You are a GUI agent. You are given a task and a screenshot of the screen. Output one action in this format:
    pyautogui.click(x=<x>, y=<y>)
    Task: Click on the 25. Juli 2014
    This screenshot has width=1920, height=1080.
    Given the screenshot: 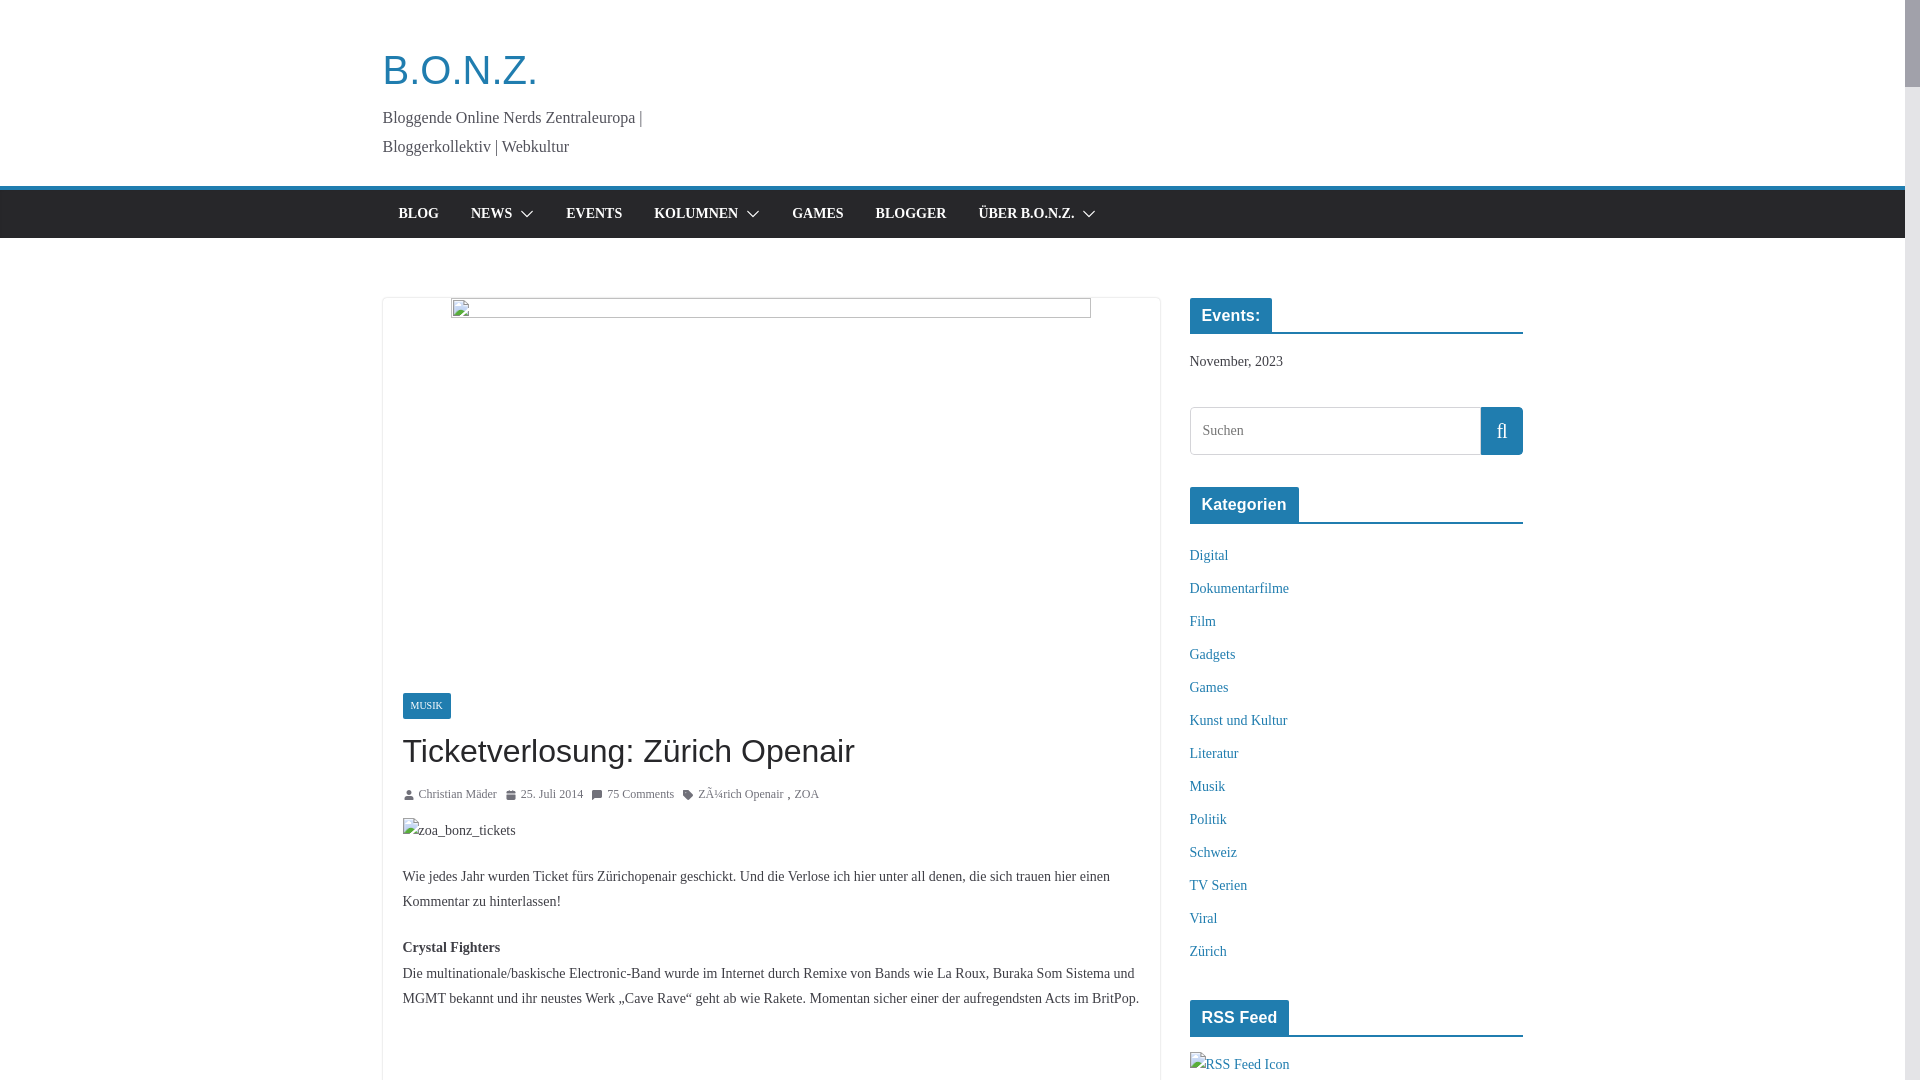 What is the action you would take?
    pyautogui.click(x=544, y=795)
    